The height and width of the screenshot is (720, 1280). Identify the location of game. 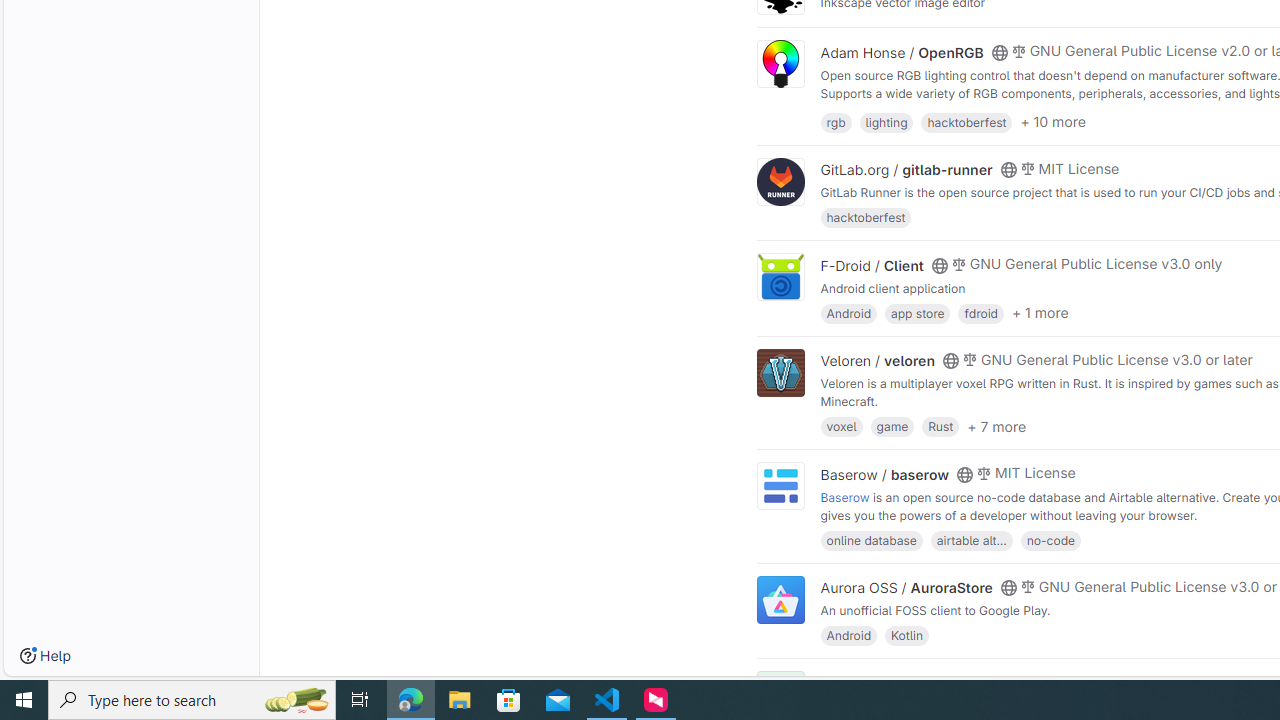
(892, 426).